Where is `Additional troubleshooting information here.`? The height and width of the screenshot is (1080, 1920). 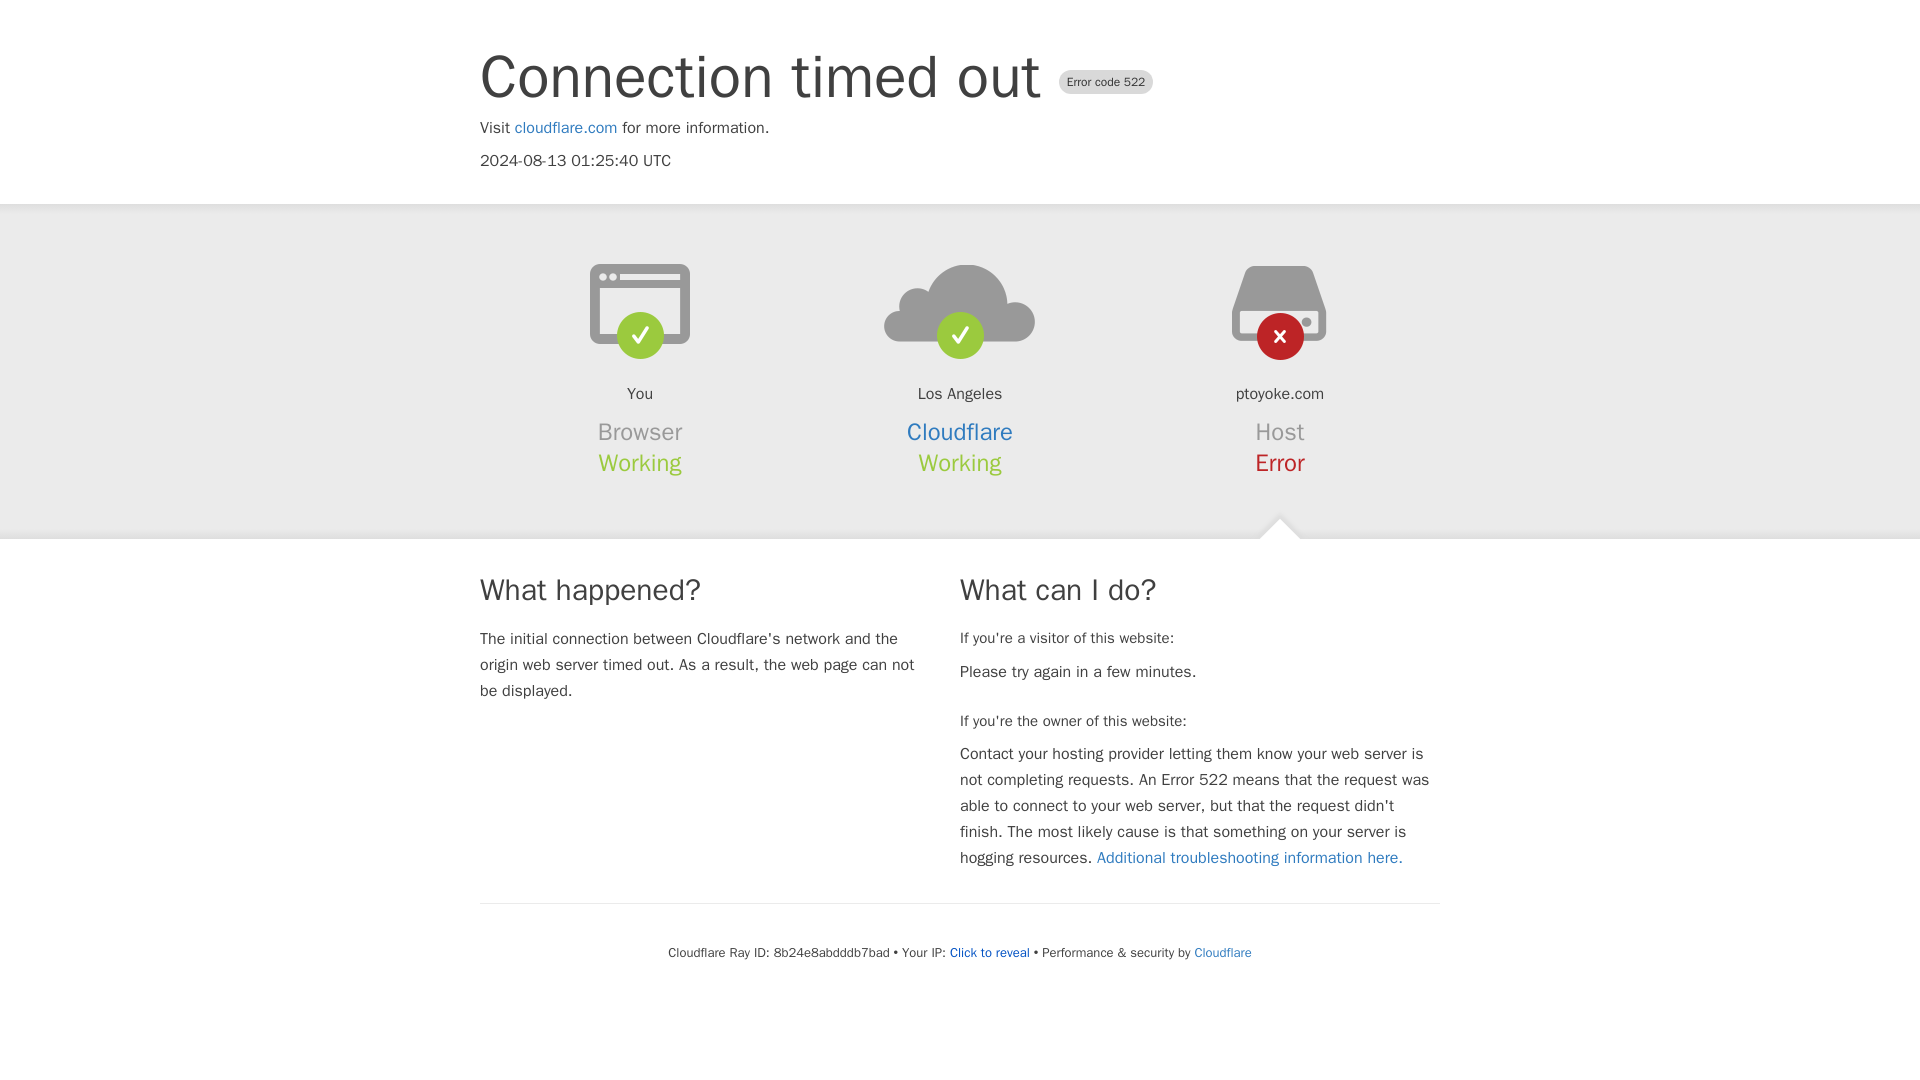 Additional troubleshooting information here. is located at coordinates (1250, 858).